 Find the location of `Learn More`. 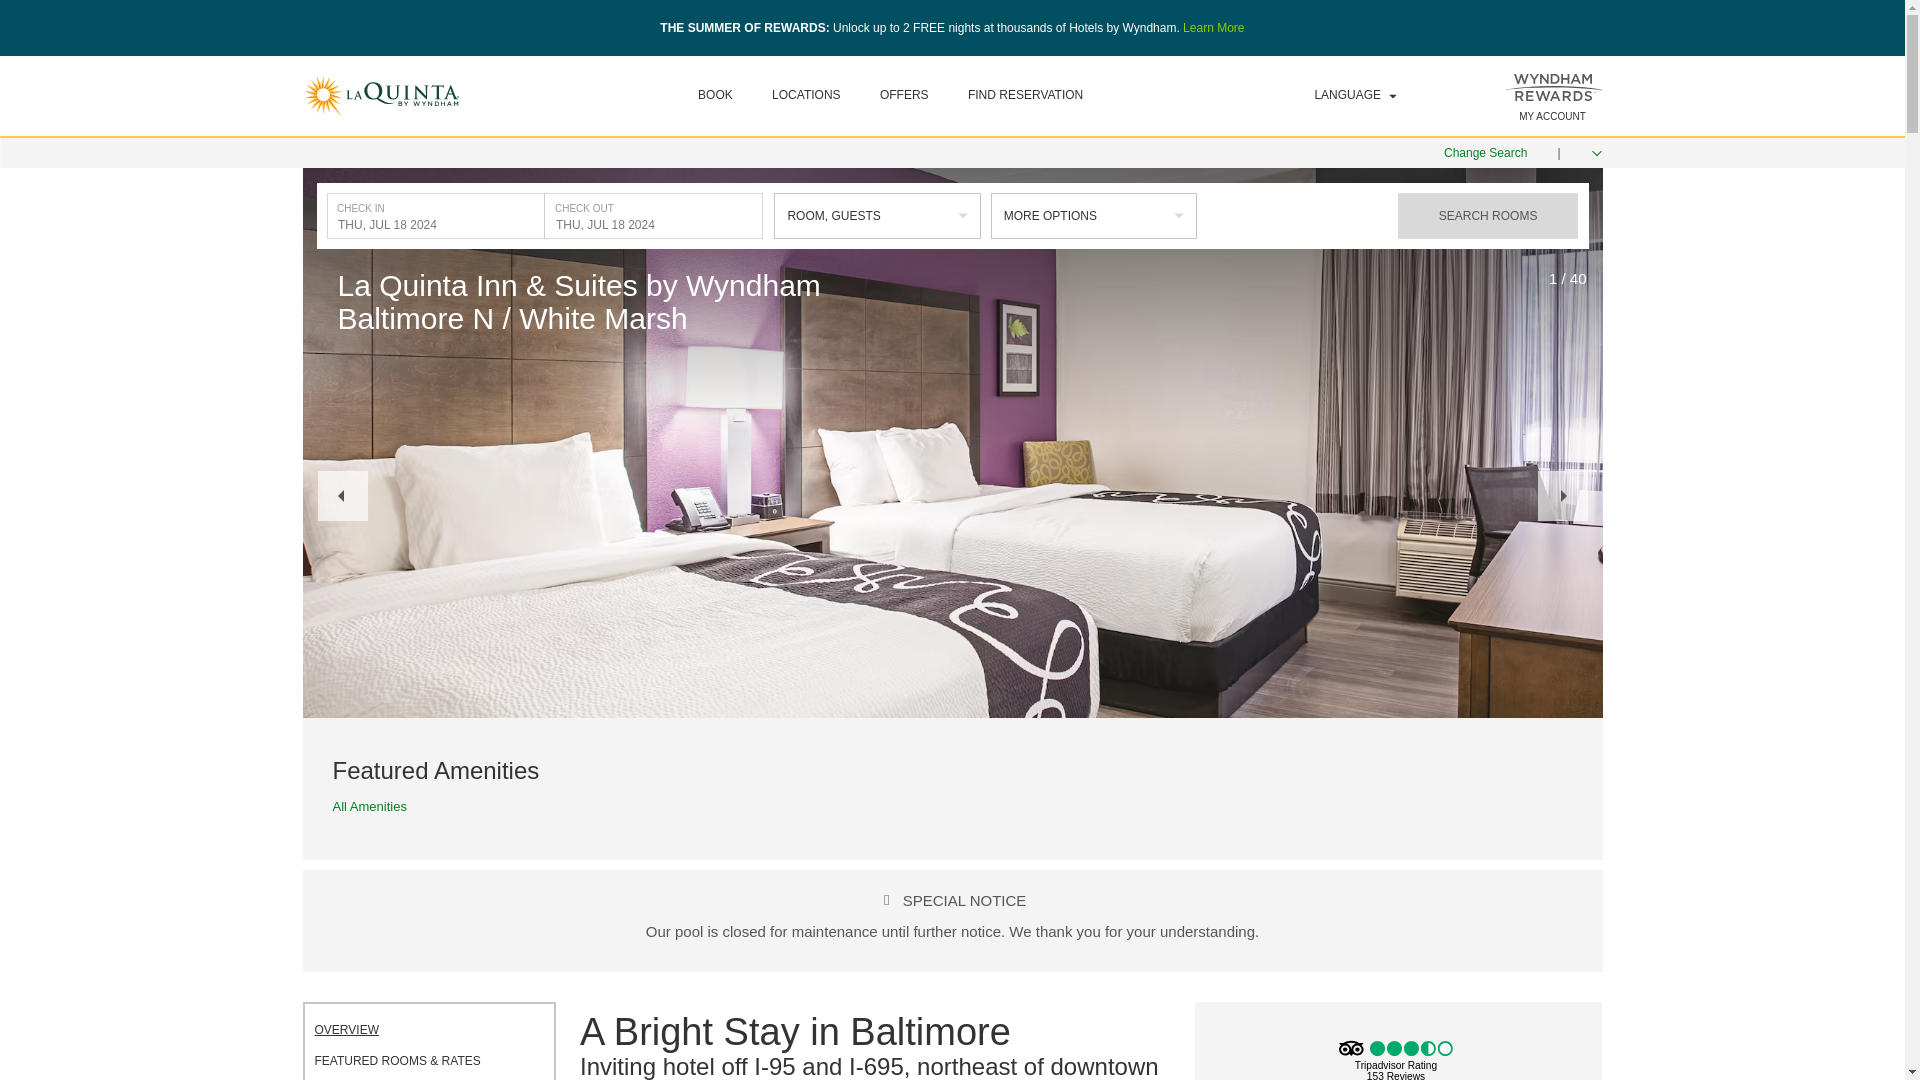

Learn More is located at coordinates (1213, 27).